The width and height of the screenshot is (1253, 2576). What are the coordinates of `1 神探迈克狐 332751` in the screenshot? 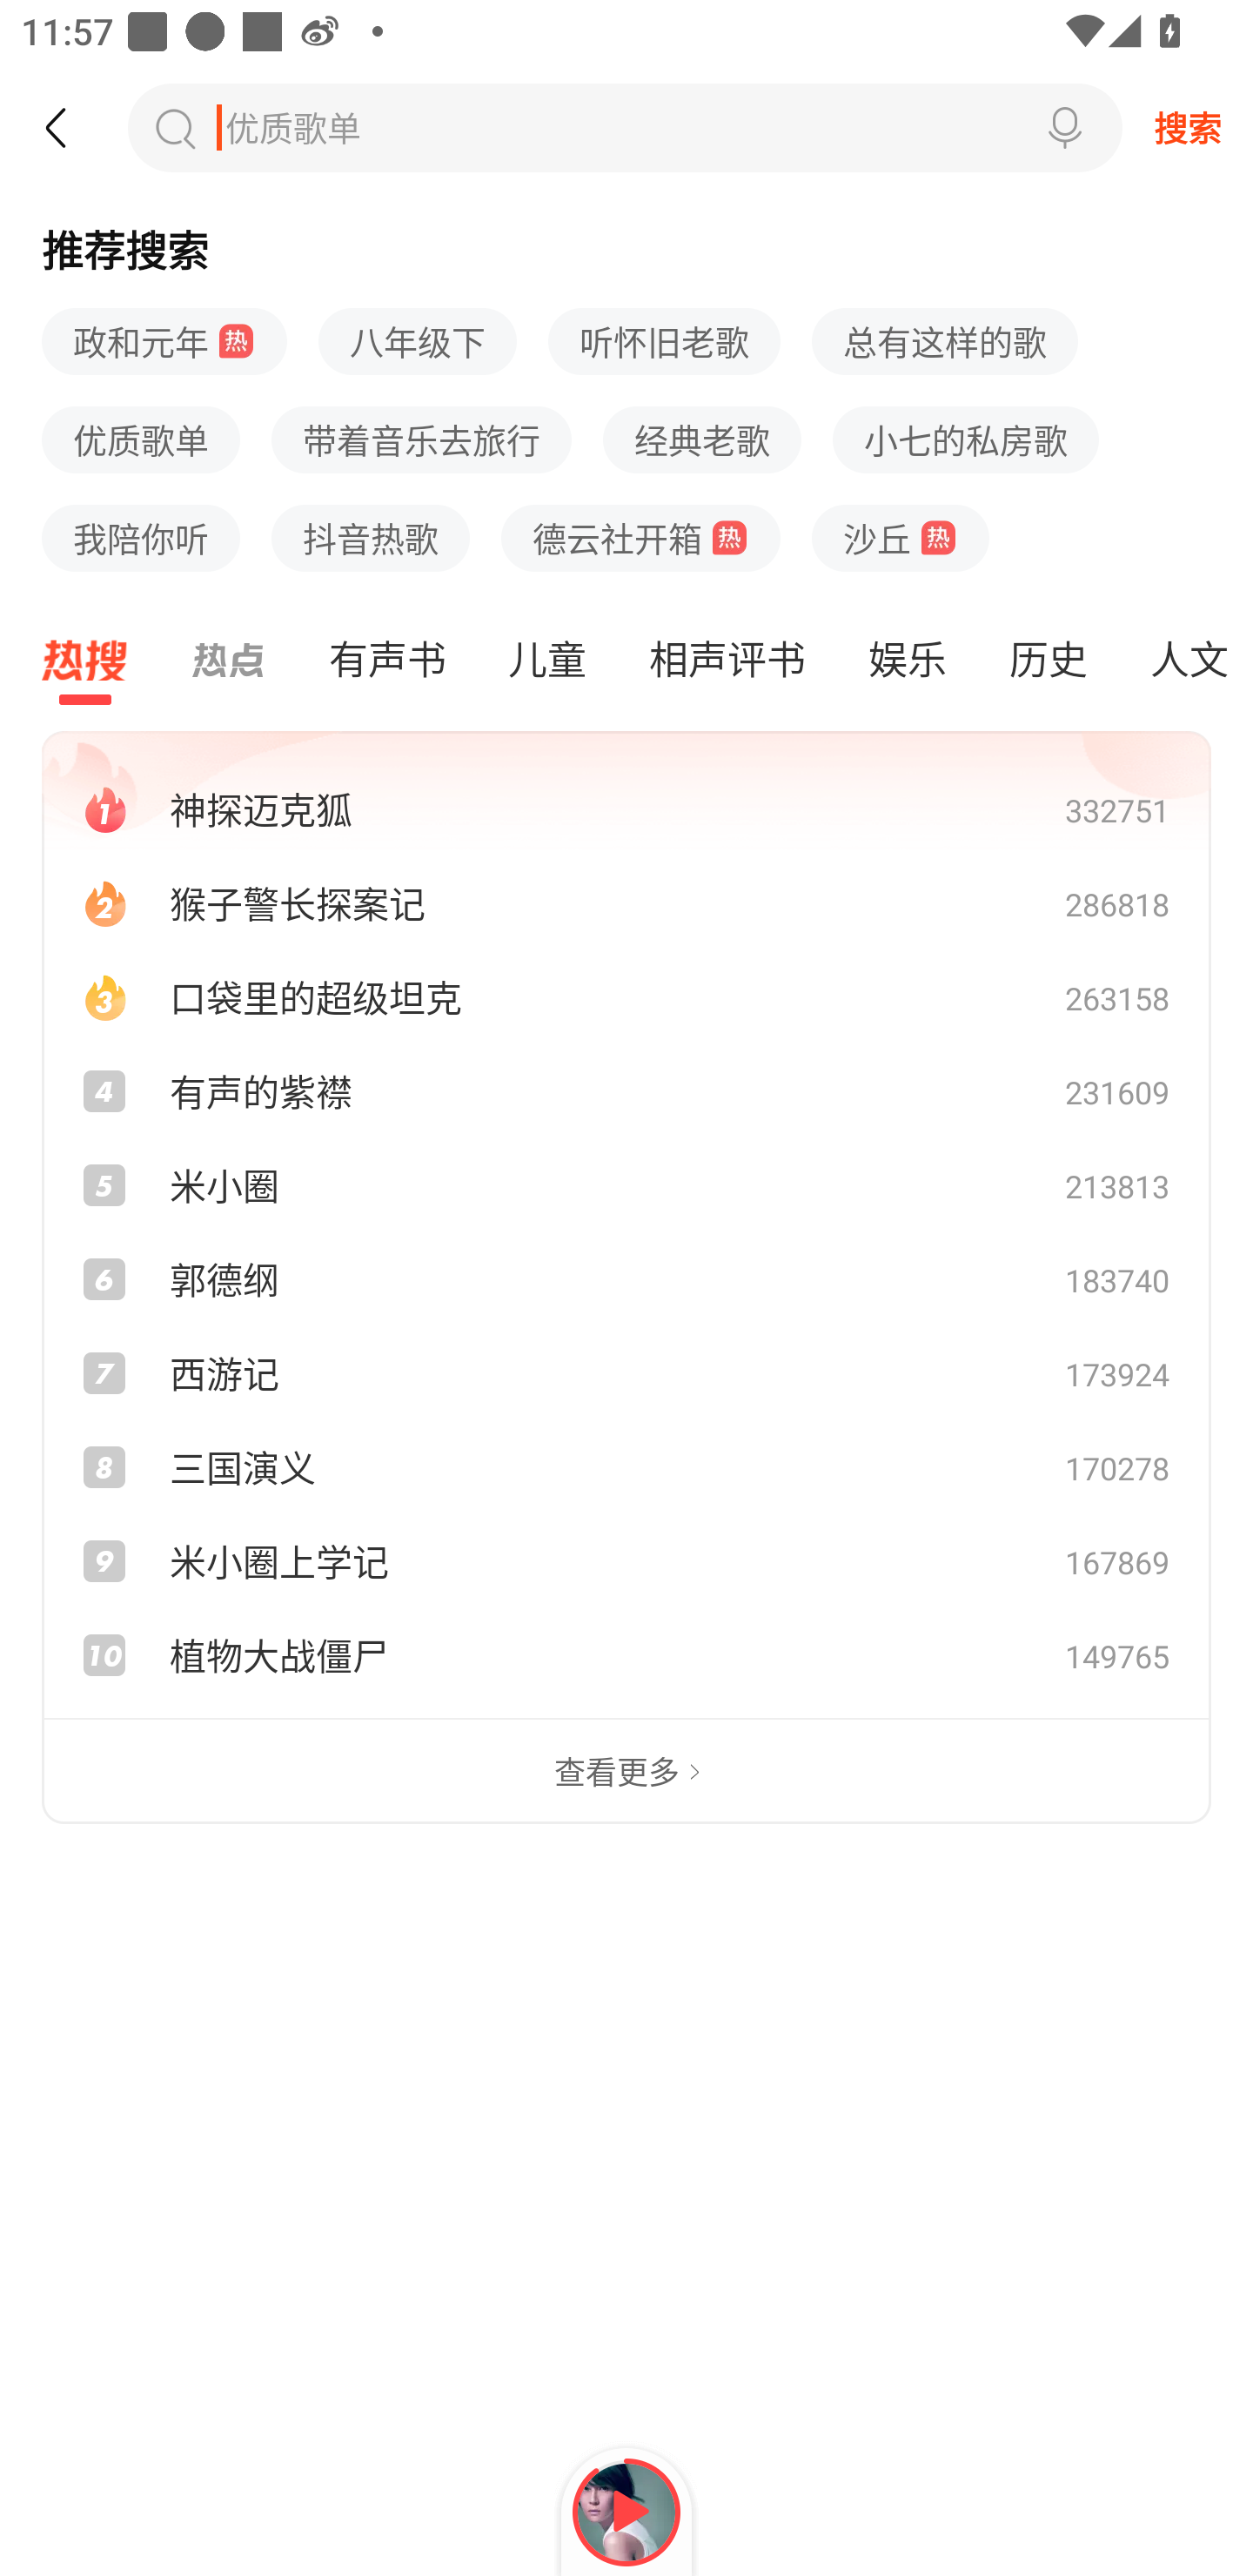 It's located at (626, 808).